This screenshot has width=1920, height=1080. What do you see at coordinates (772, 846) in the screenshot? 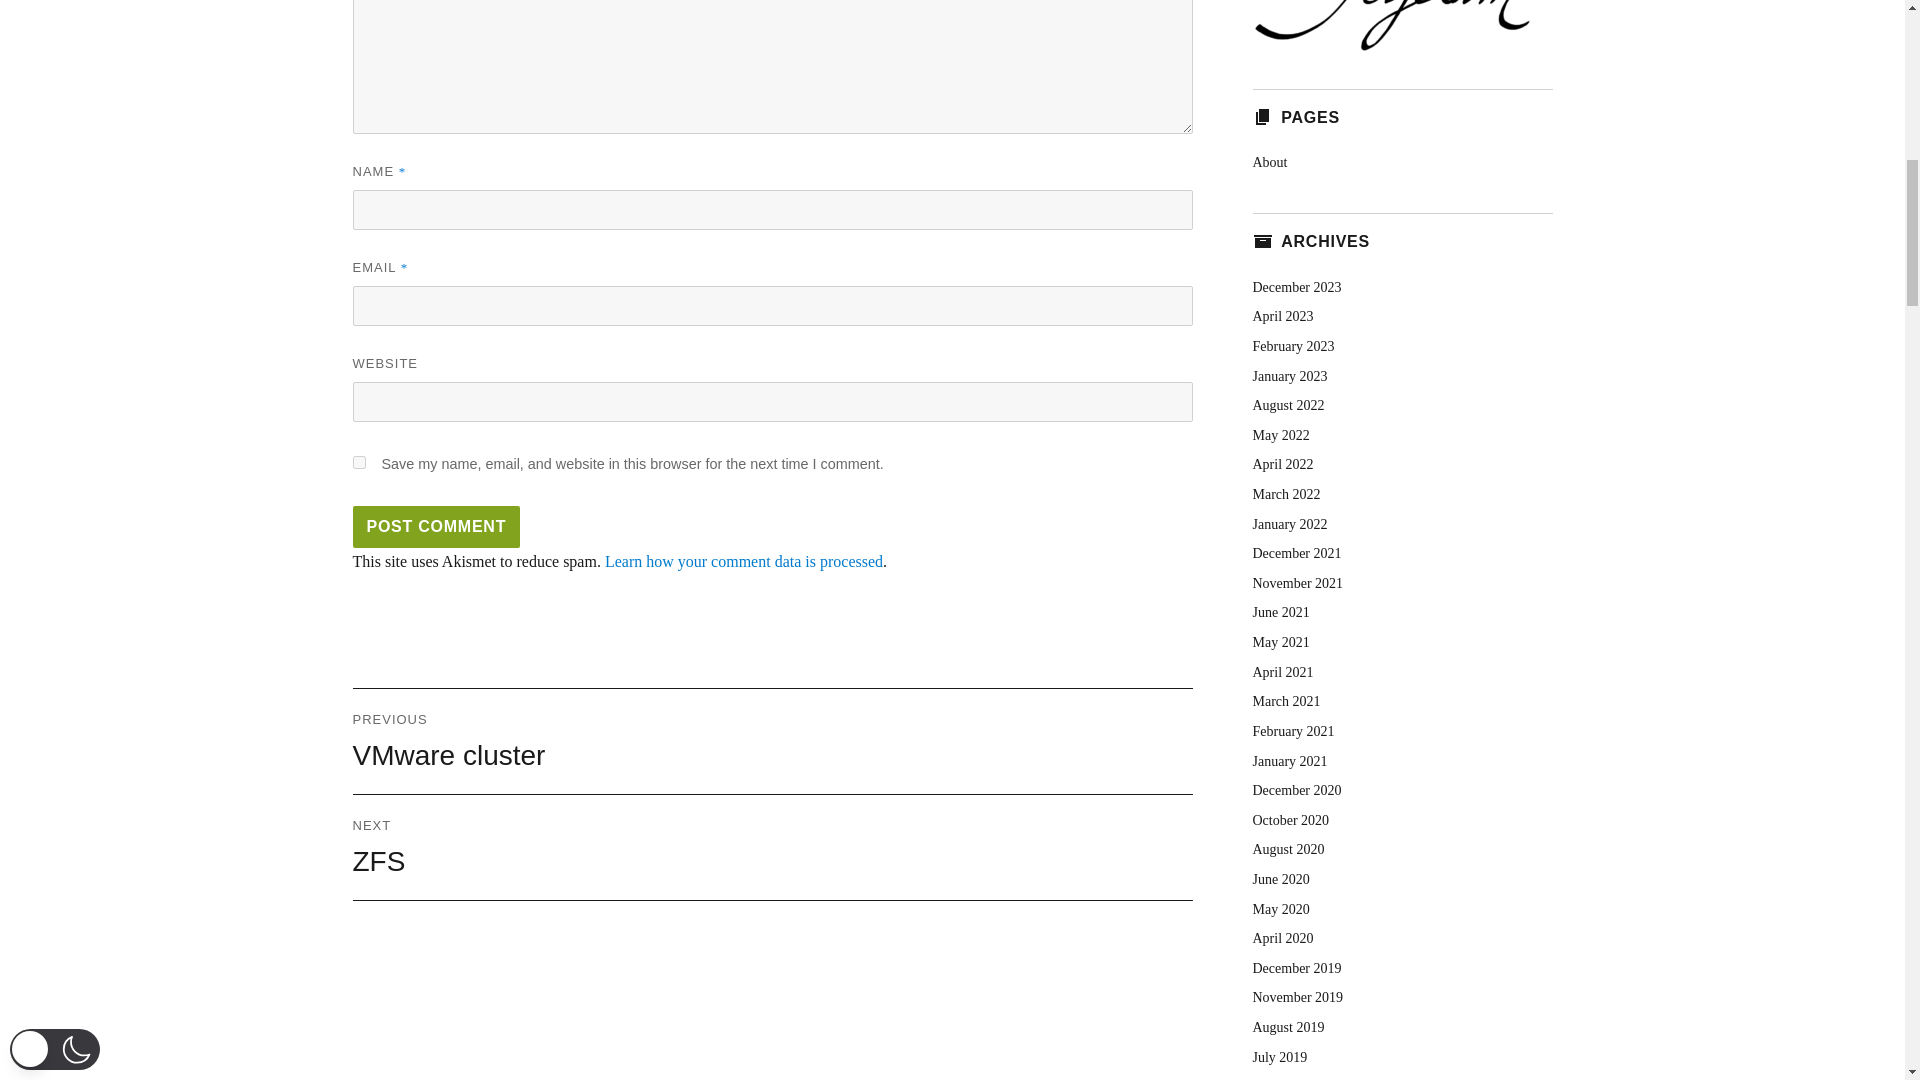
I see `A cause I care about` at bounding box center [772, 846].